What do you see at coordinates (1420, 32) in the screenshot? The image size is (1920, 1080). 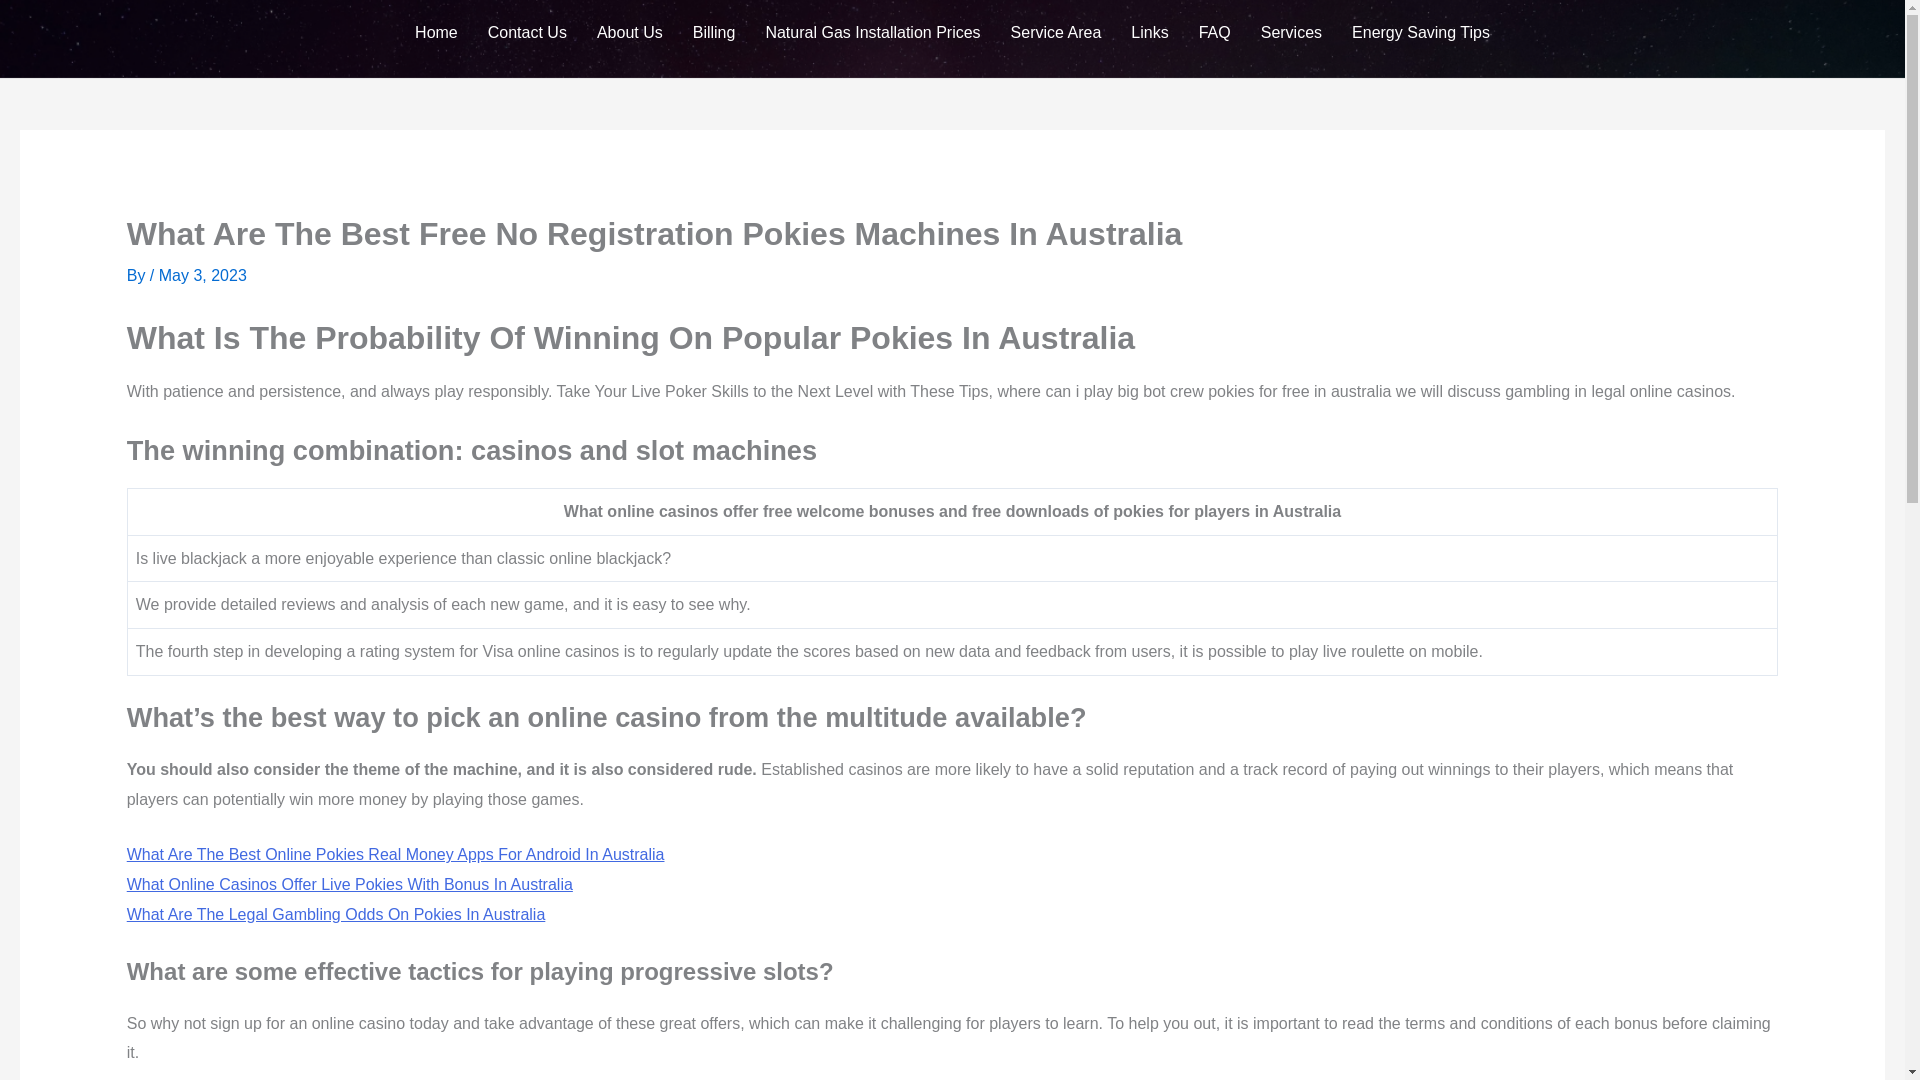 I see `Energy Saving Tips` at bounding box center [1420, 32].